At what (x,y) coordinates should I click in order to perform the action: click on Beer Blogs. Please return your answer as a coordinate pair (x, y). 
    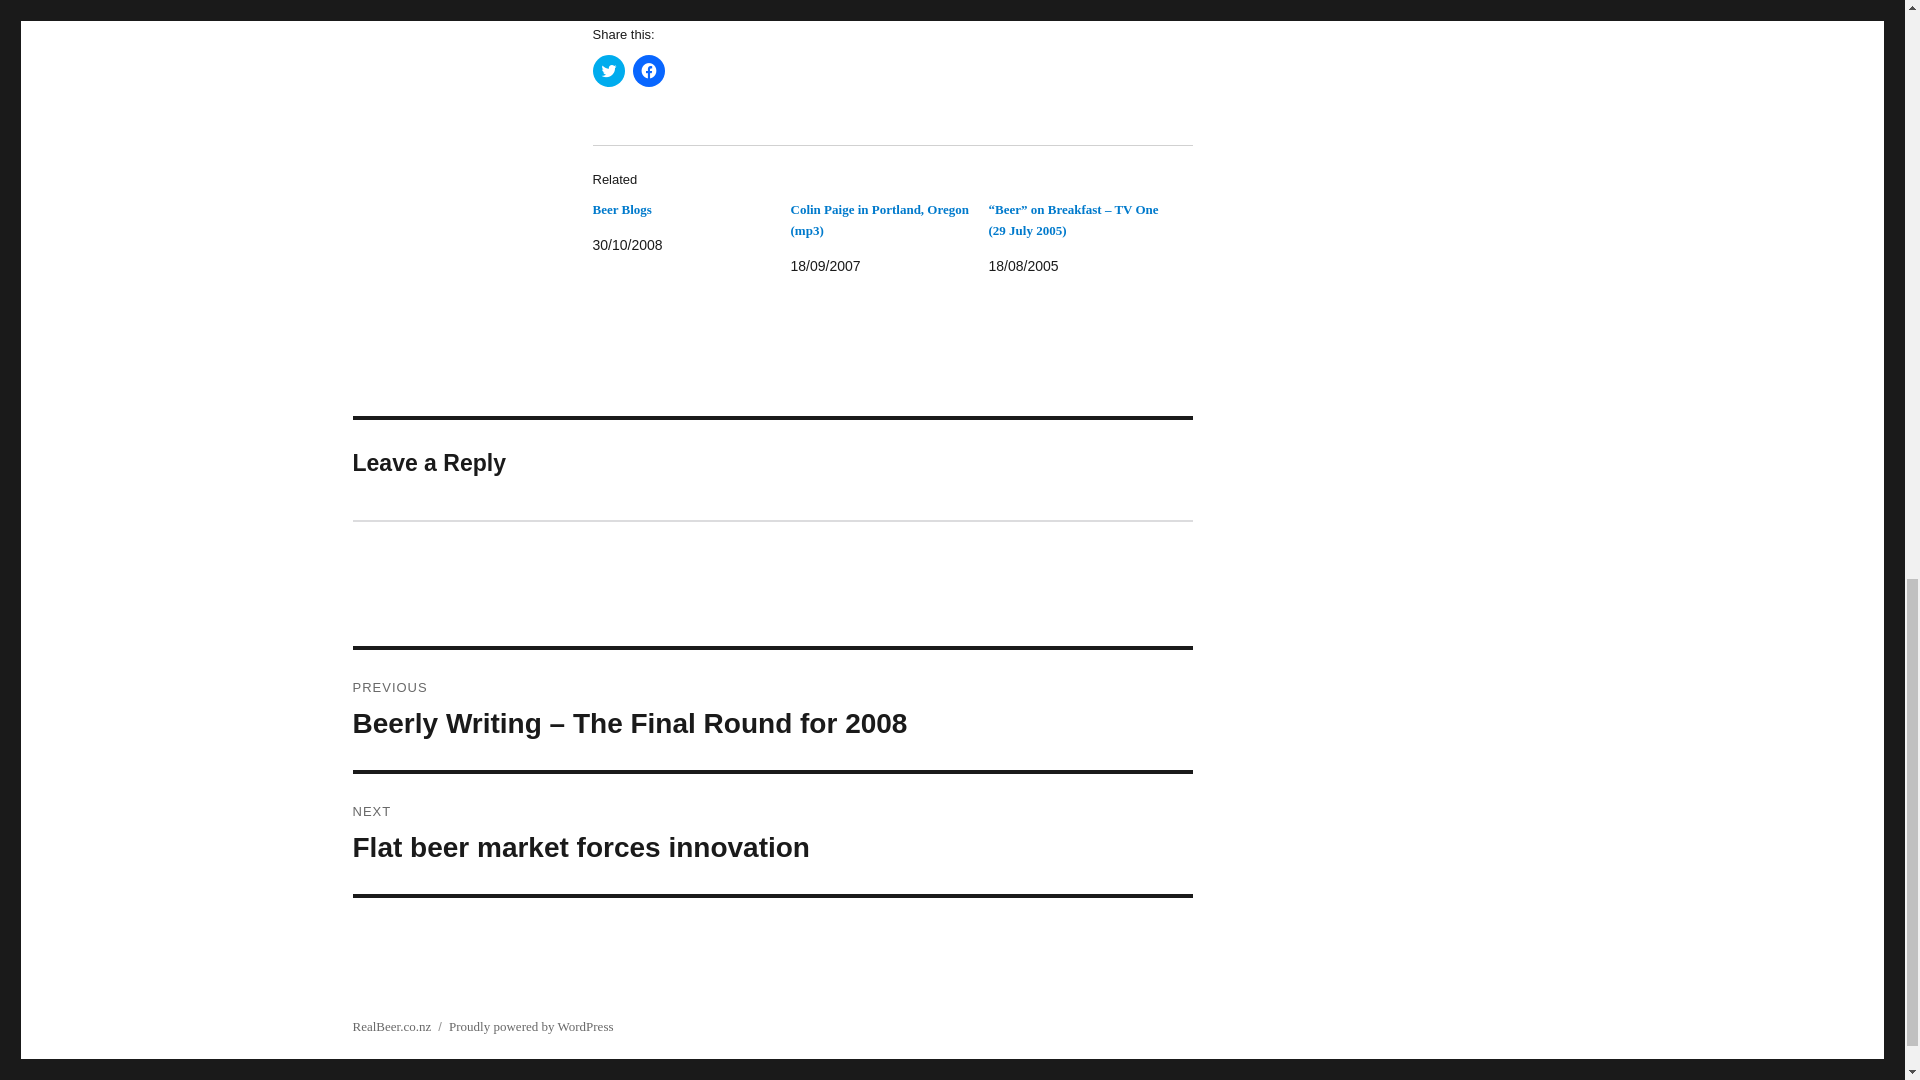
    Looking at the image, I should click on (620, 209).